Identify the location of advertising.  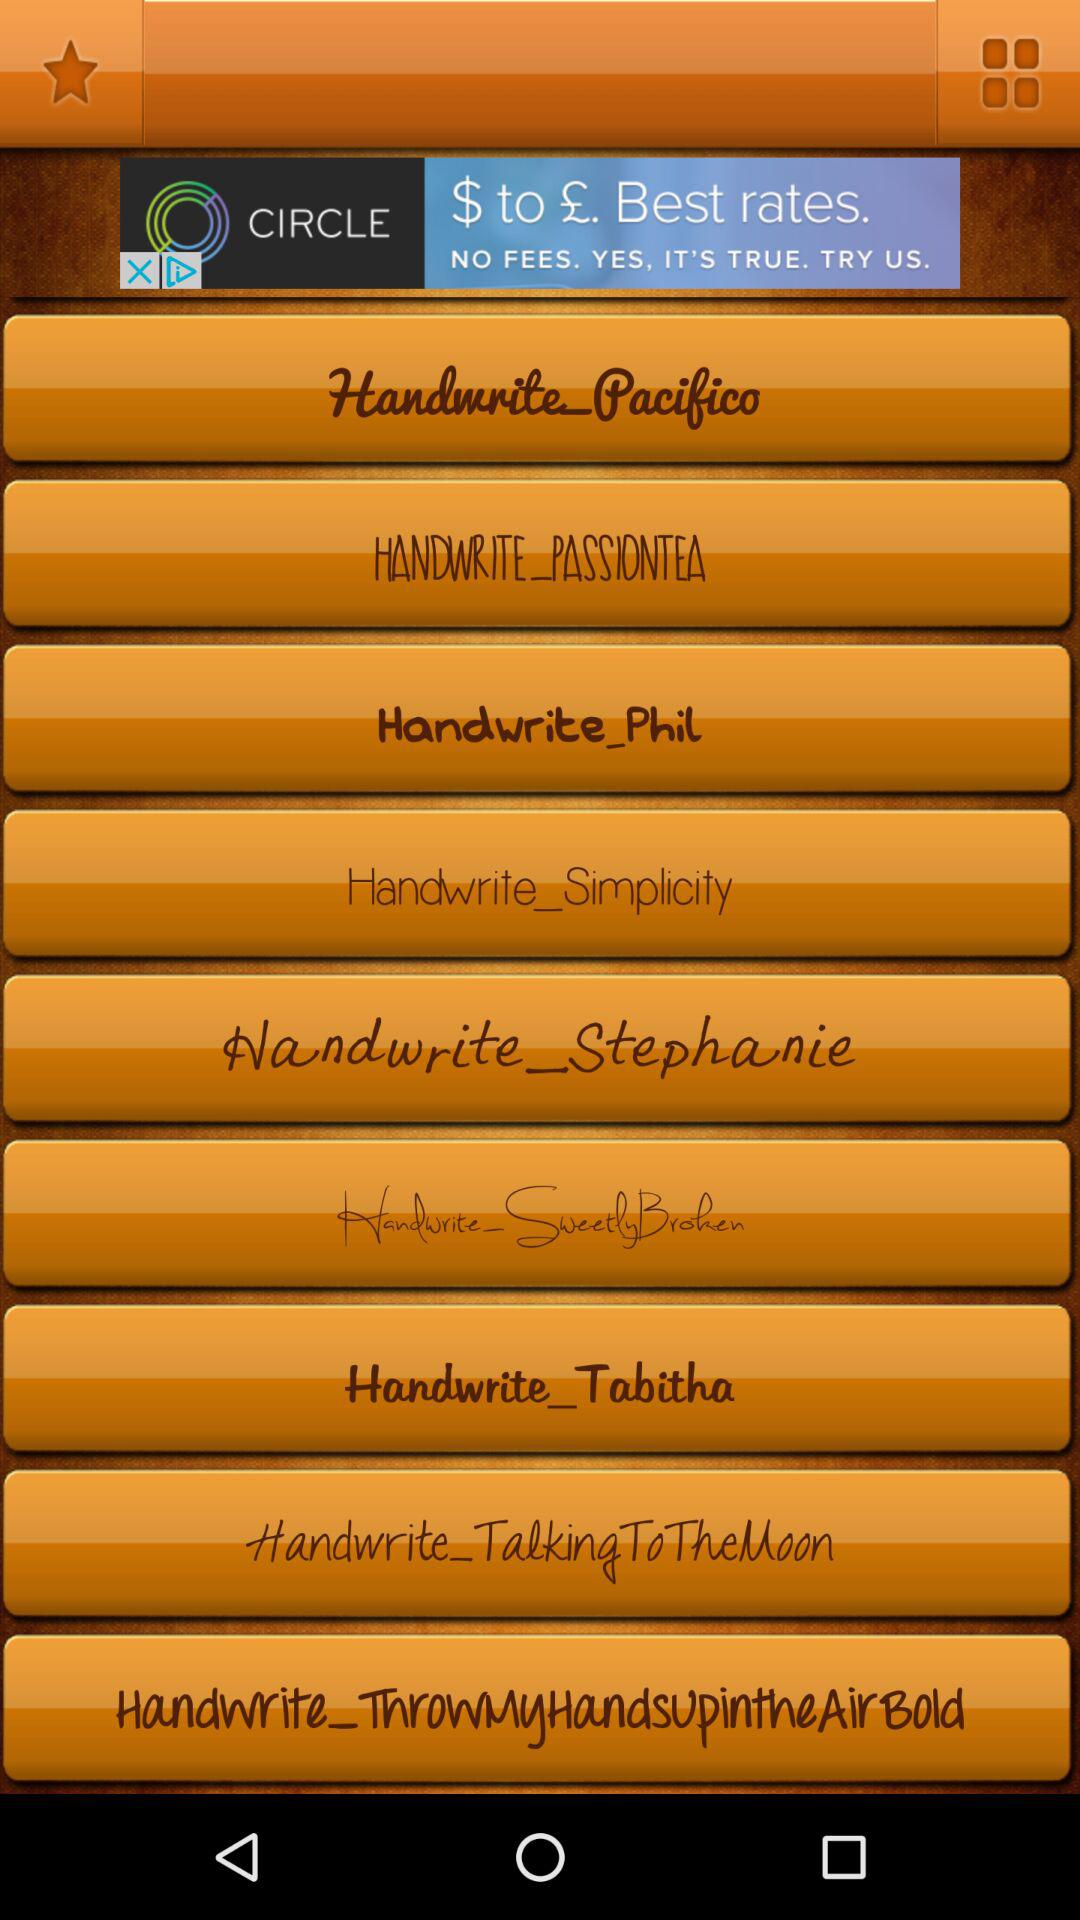
(540, 222).